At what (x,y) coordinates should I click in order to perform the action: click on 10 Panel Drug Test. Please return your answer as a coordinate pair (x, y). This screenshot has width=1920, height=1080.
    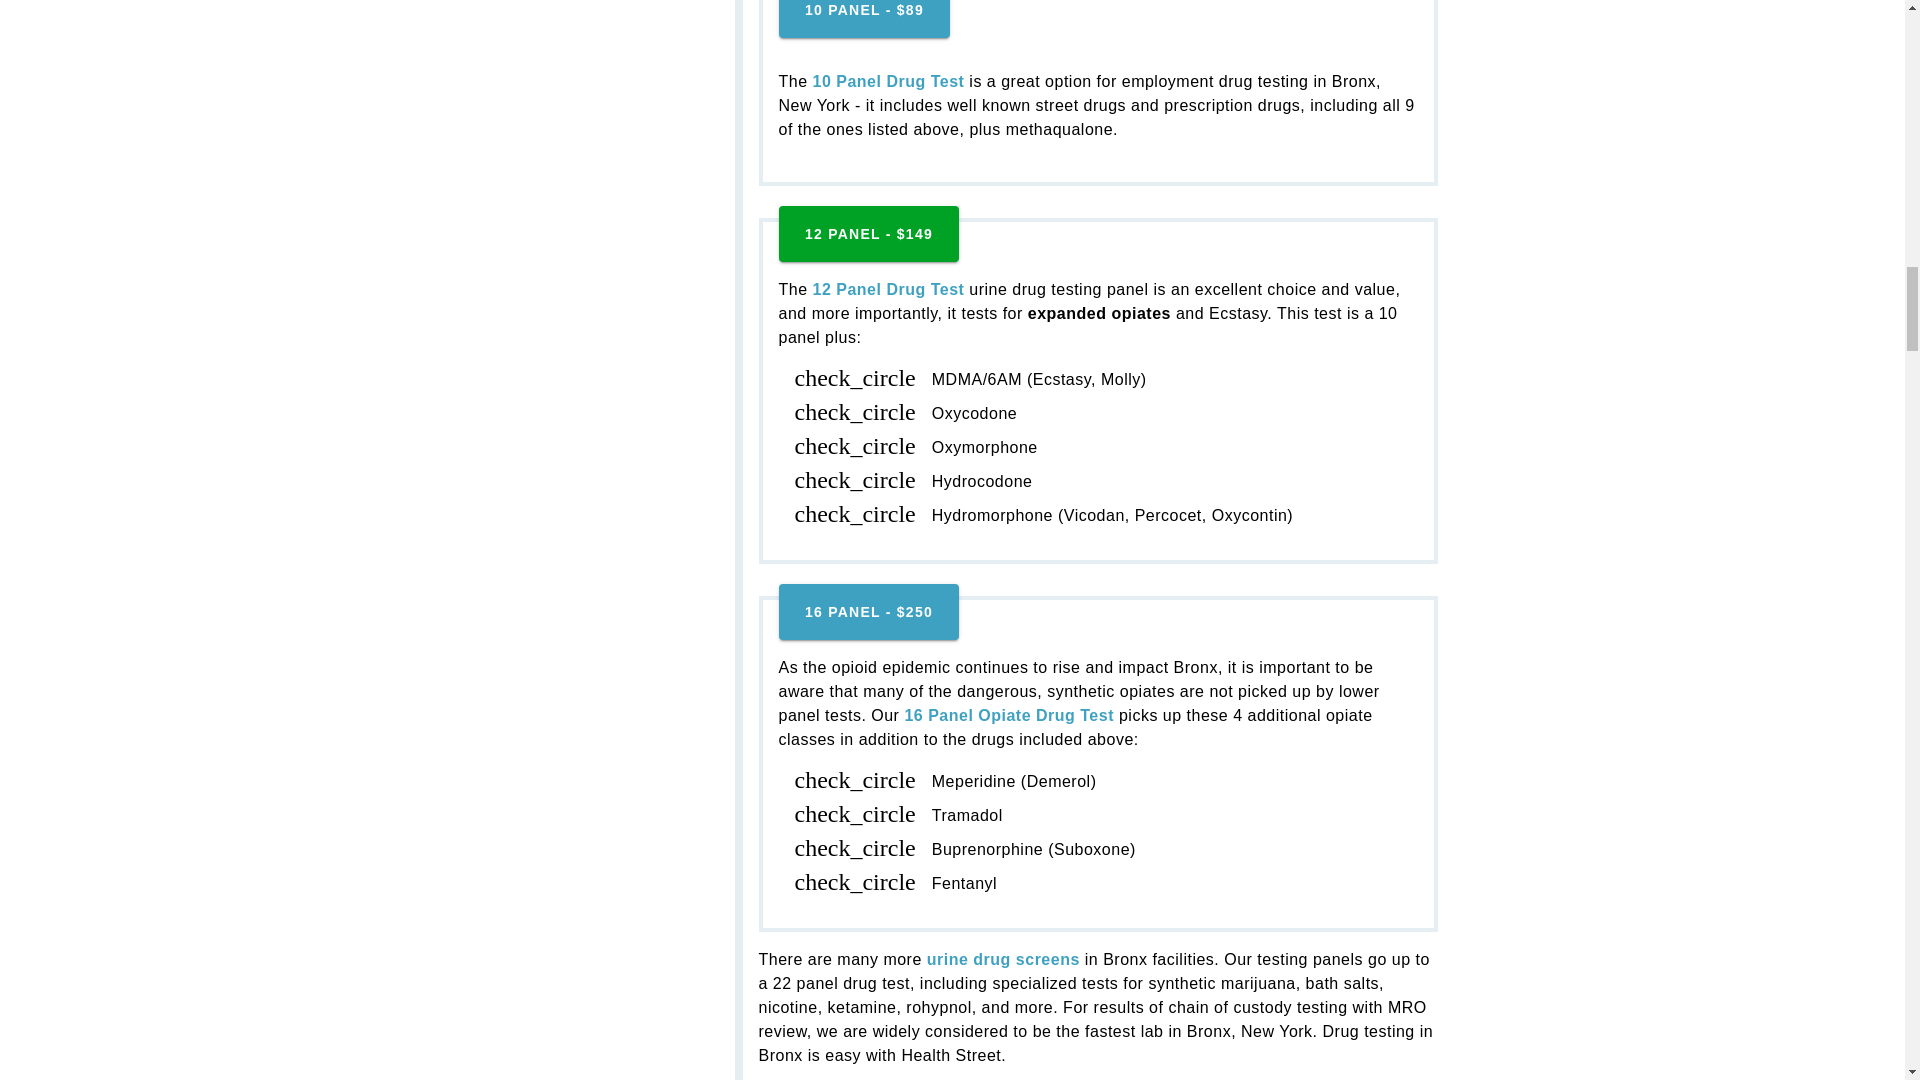
    Looking at the image, I should click on (862, 18).